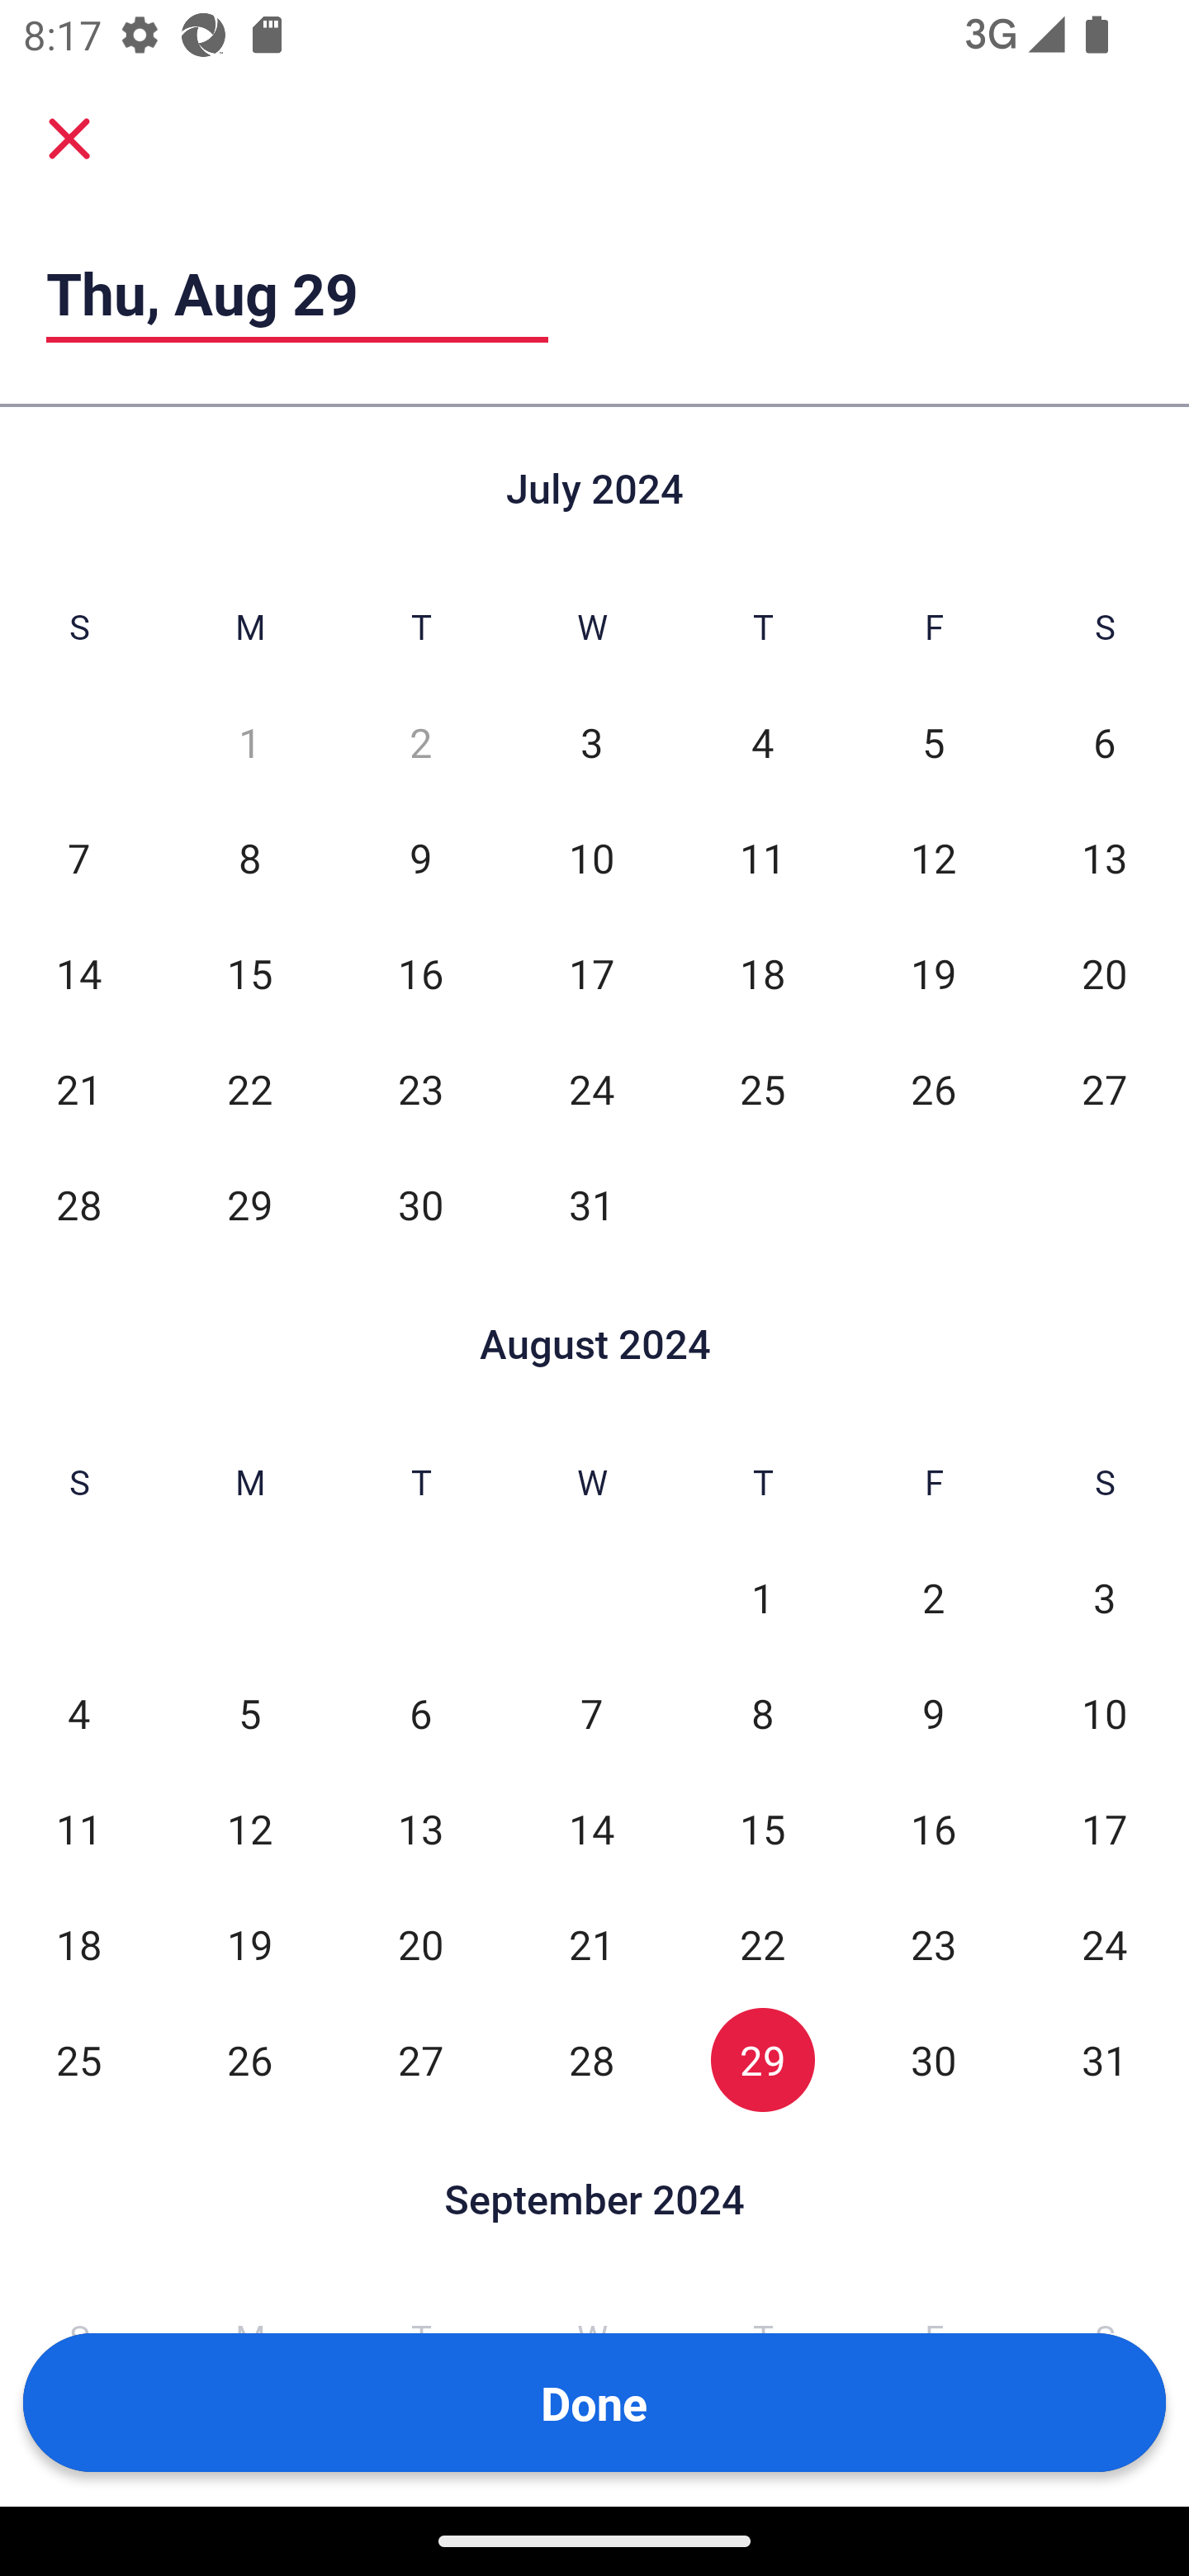  Describe the element at coordinates (421, 857) in the screenshot. I see `9 Tue, Jul 9, Not Selected` at that location.